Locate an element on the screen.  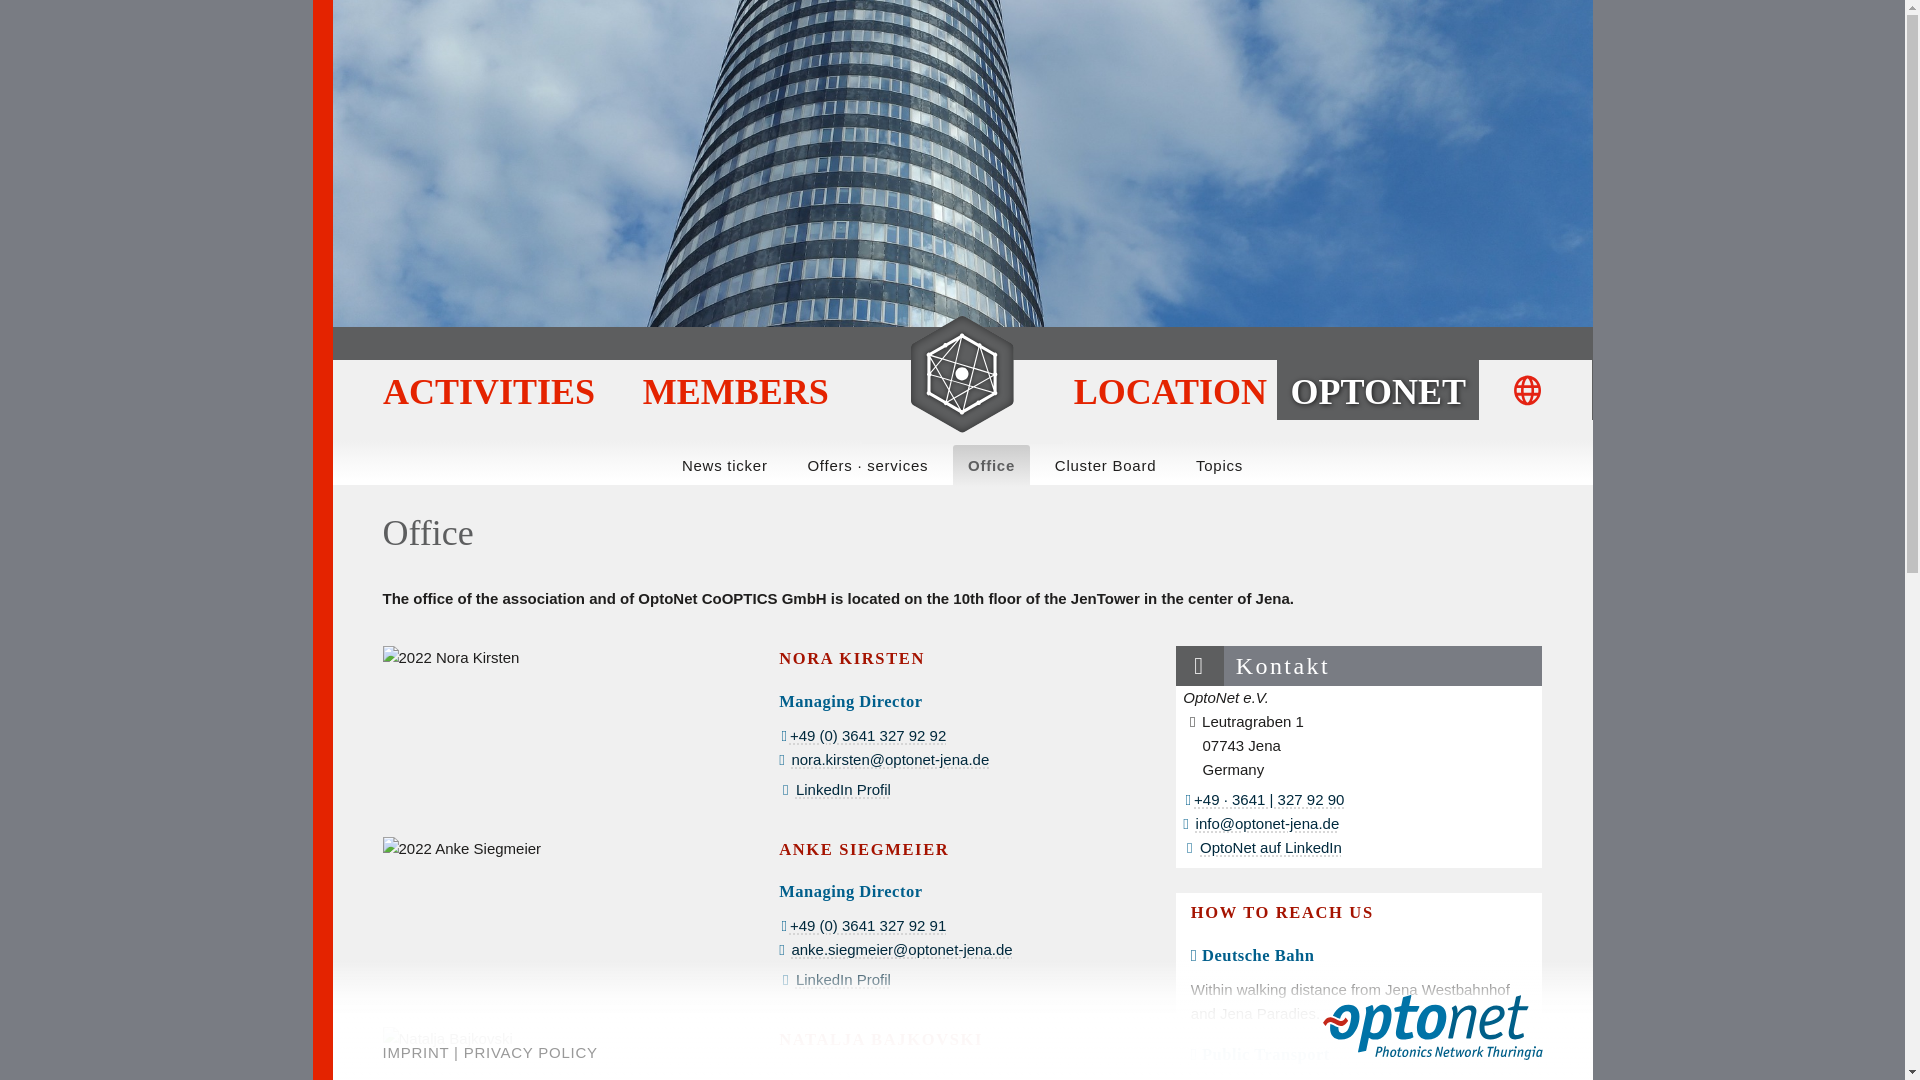
OPTONET is located at coordinates (1377, 390).